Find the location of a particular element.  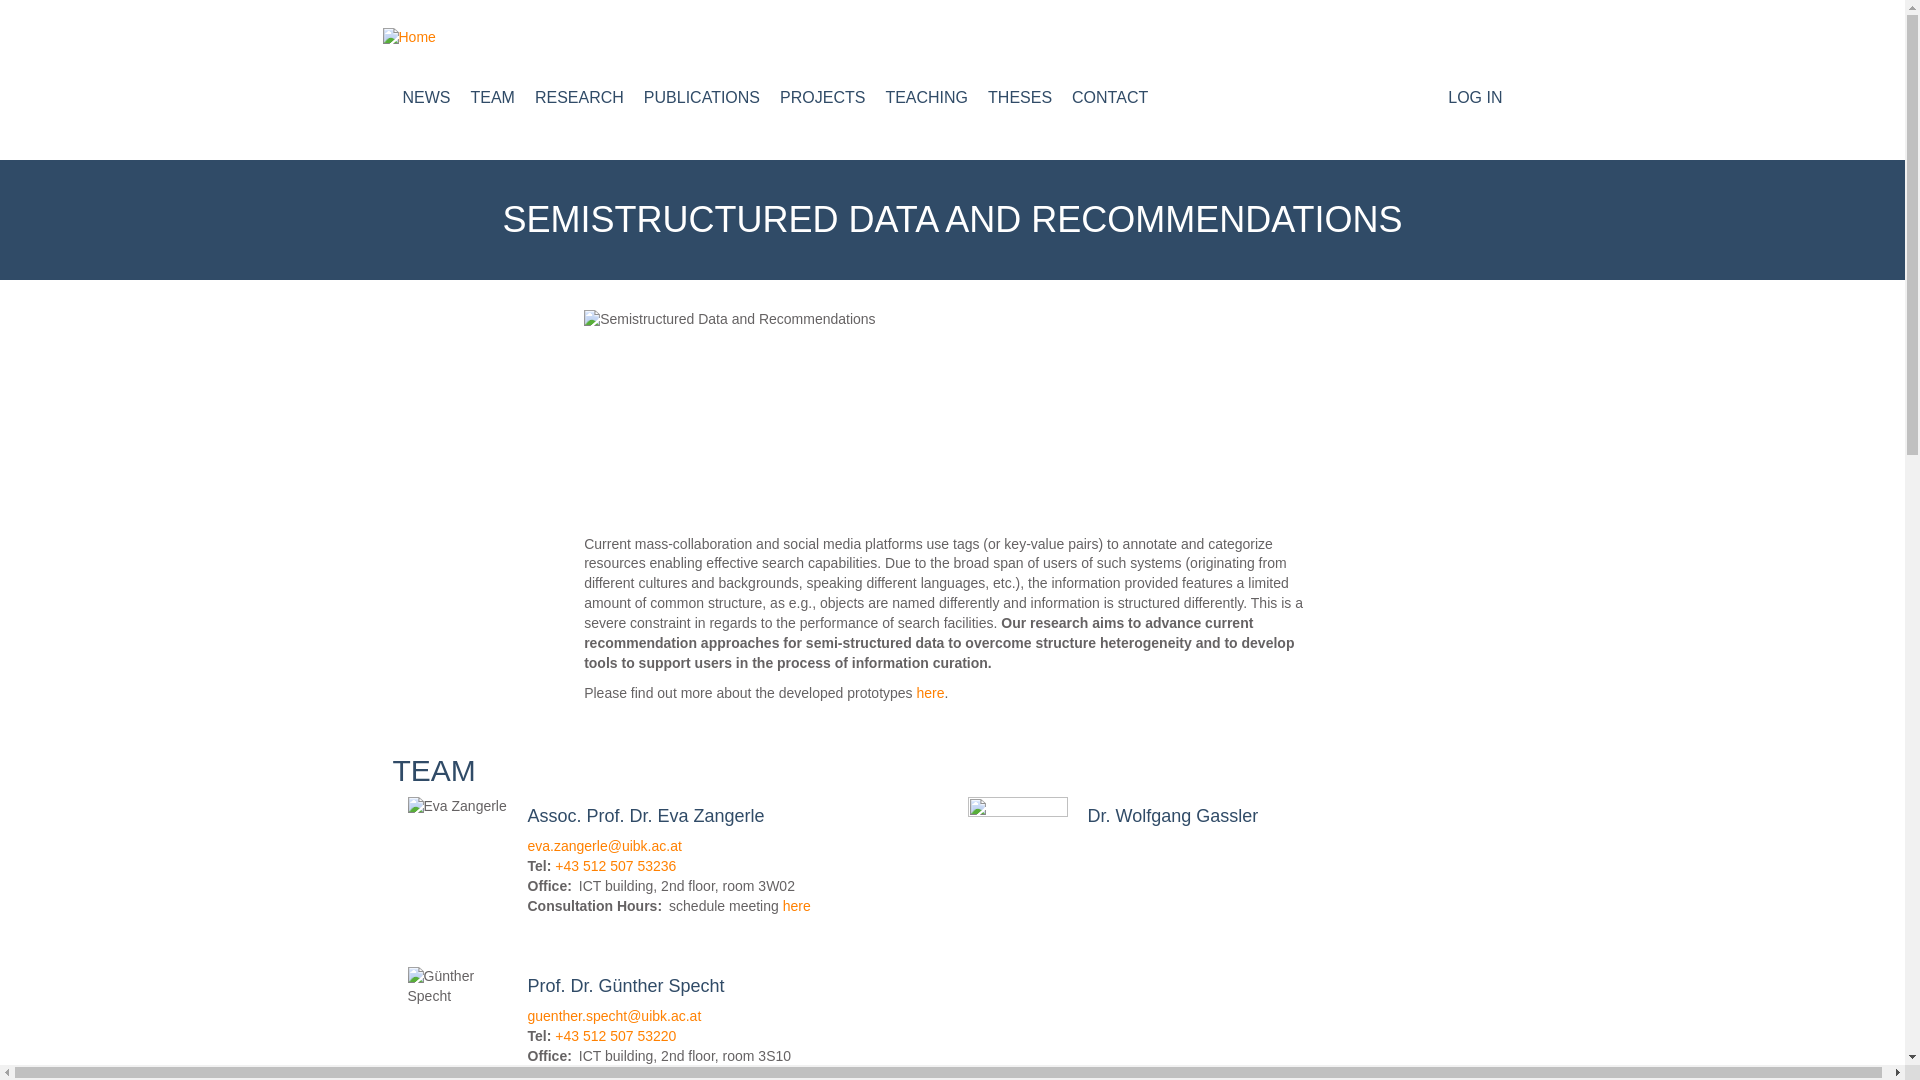

here is located at coordinates (796, 905).